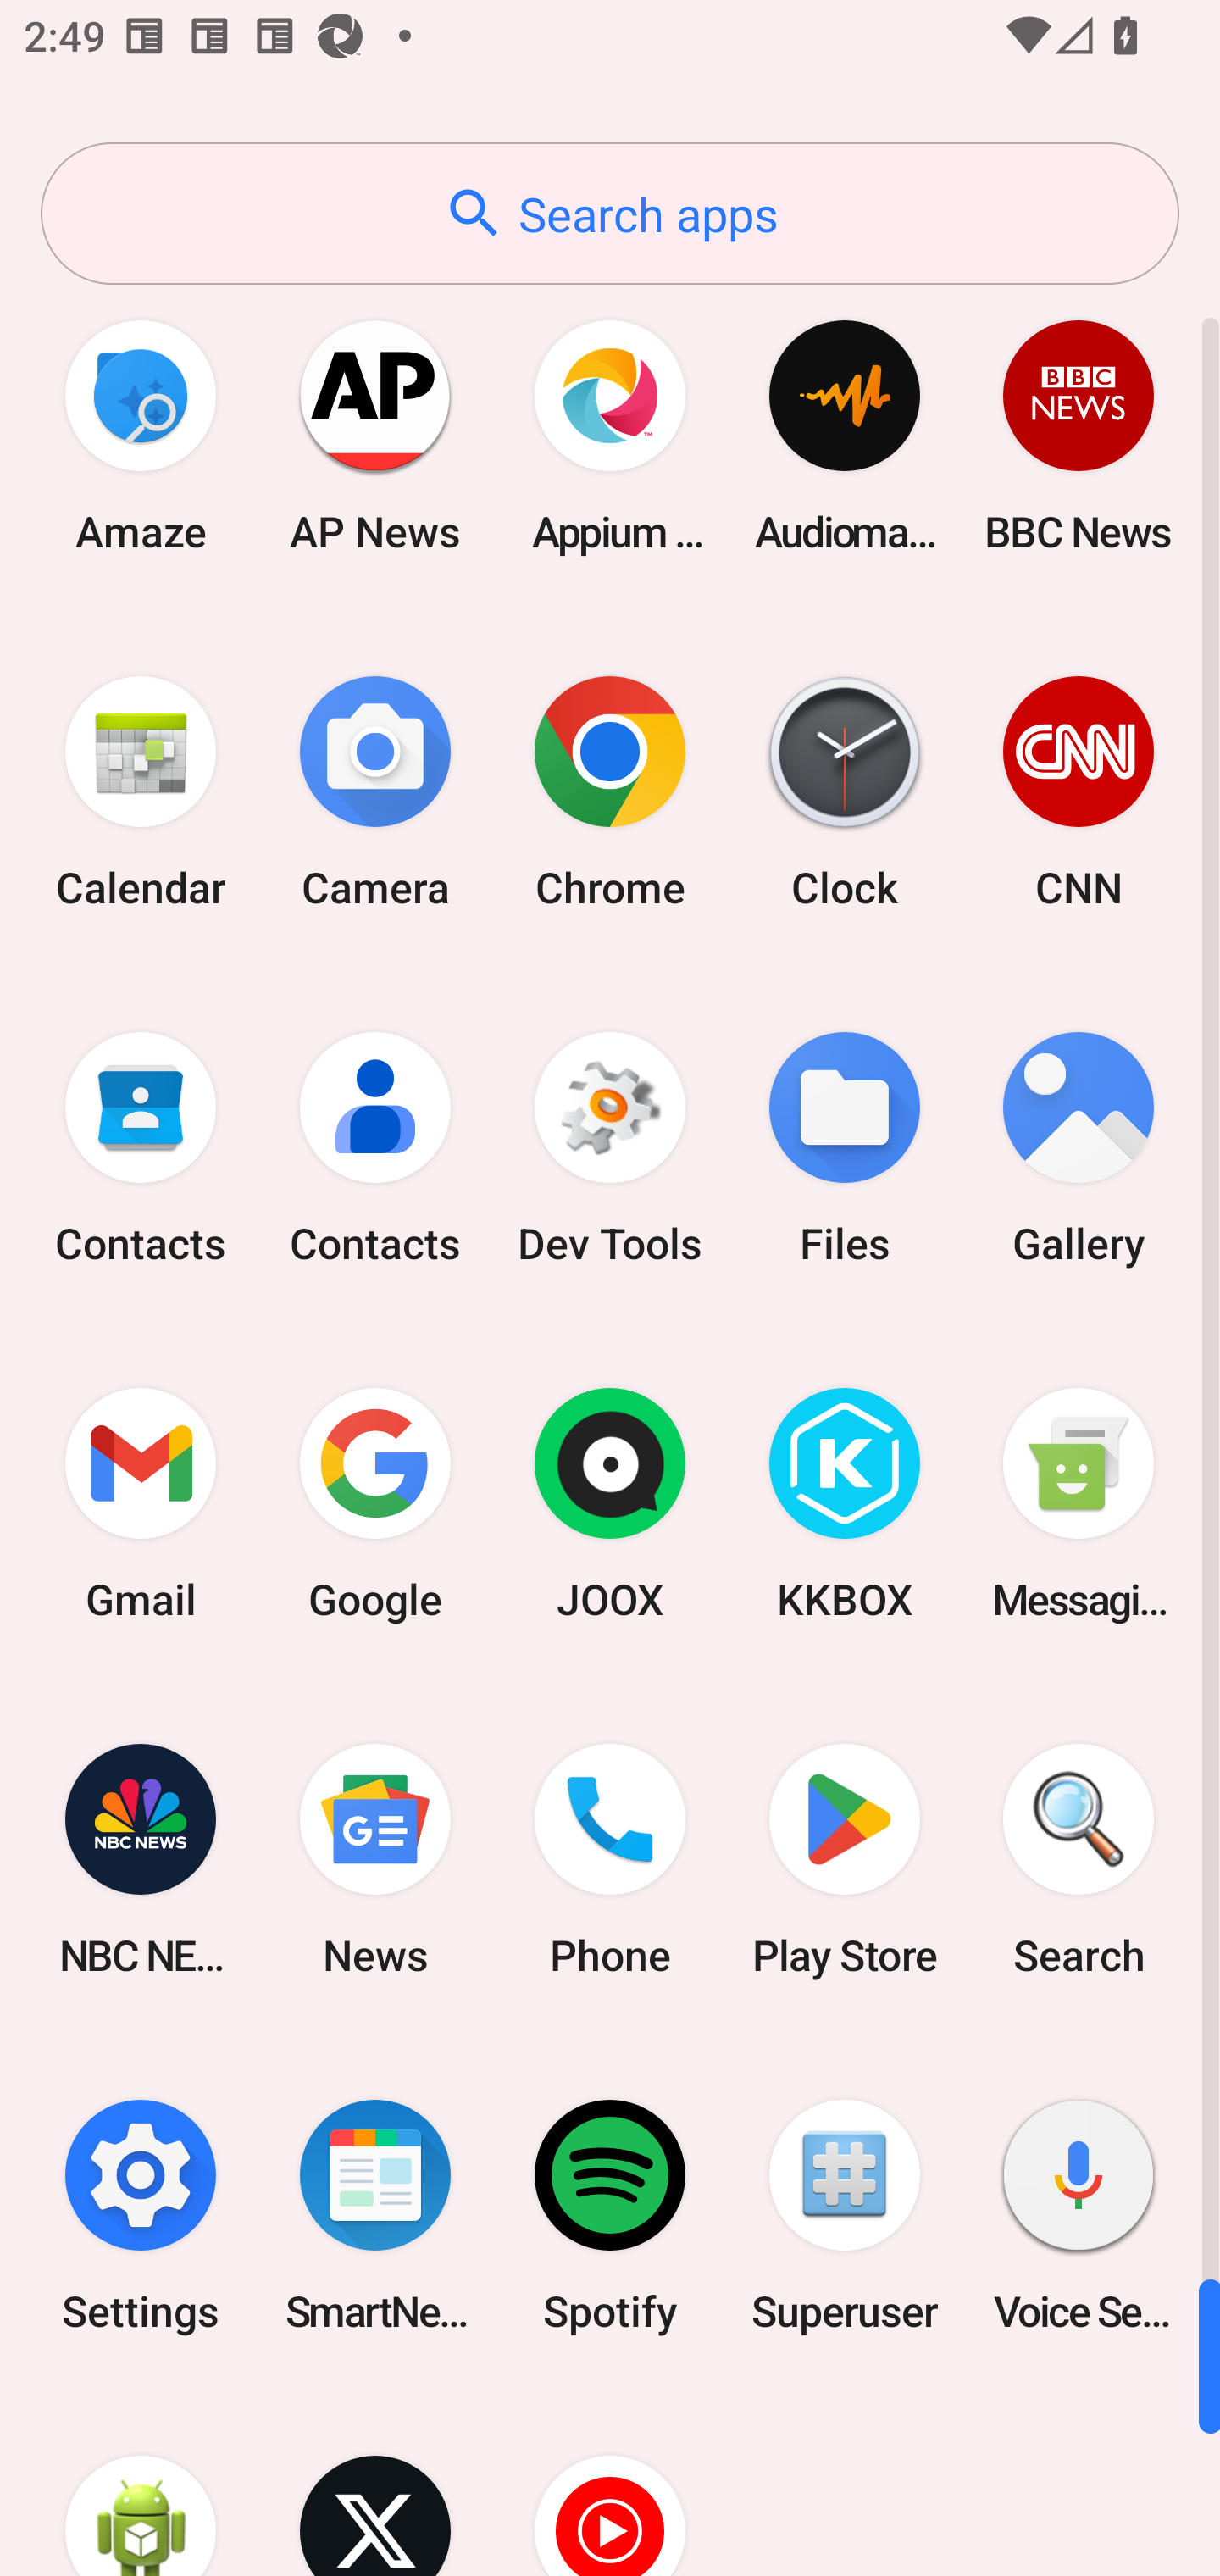 Image resolution: width=1220 pixels, height=2576 pixels. What do you see at coordinates (844, 791) in the screenshot?
I see `Clock` at bounding box center [844, 791].